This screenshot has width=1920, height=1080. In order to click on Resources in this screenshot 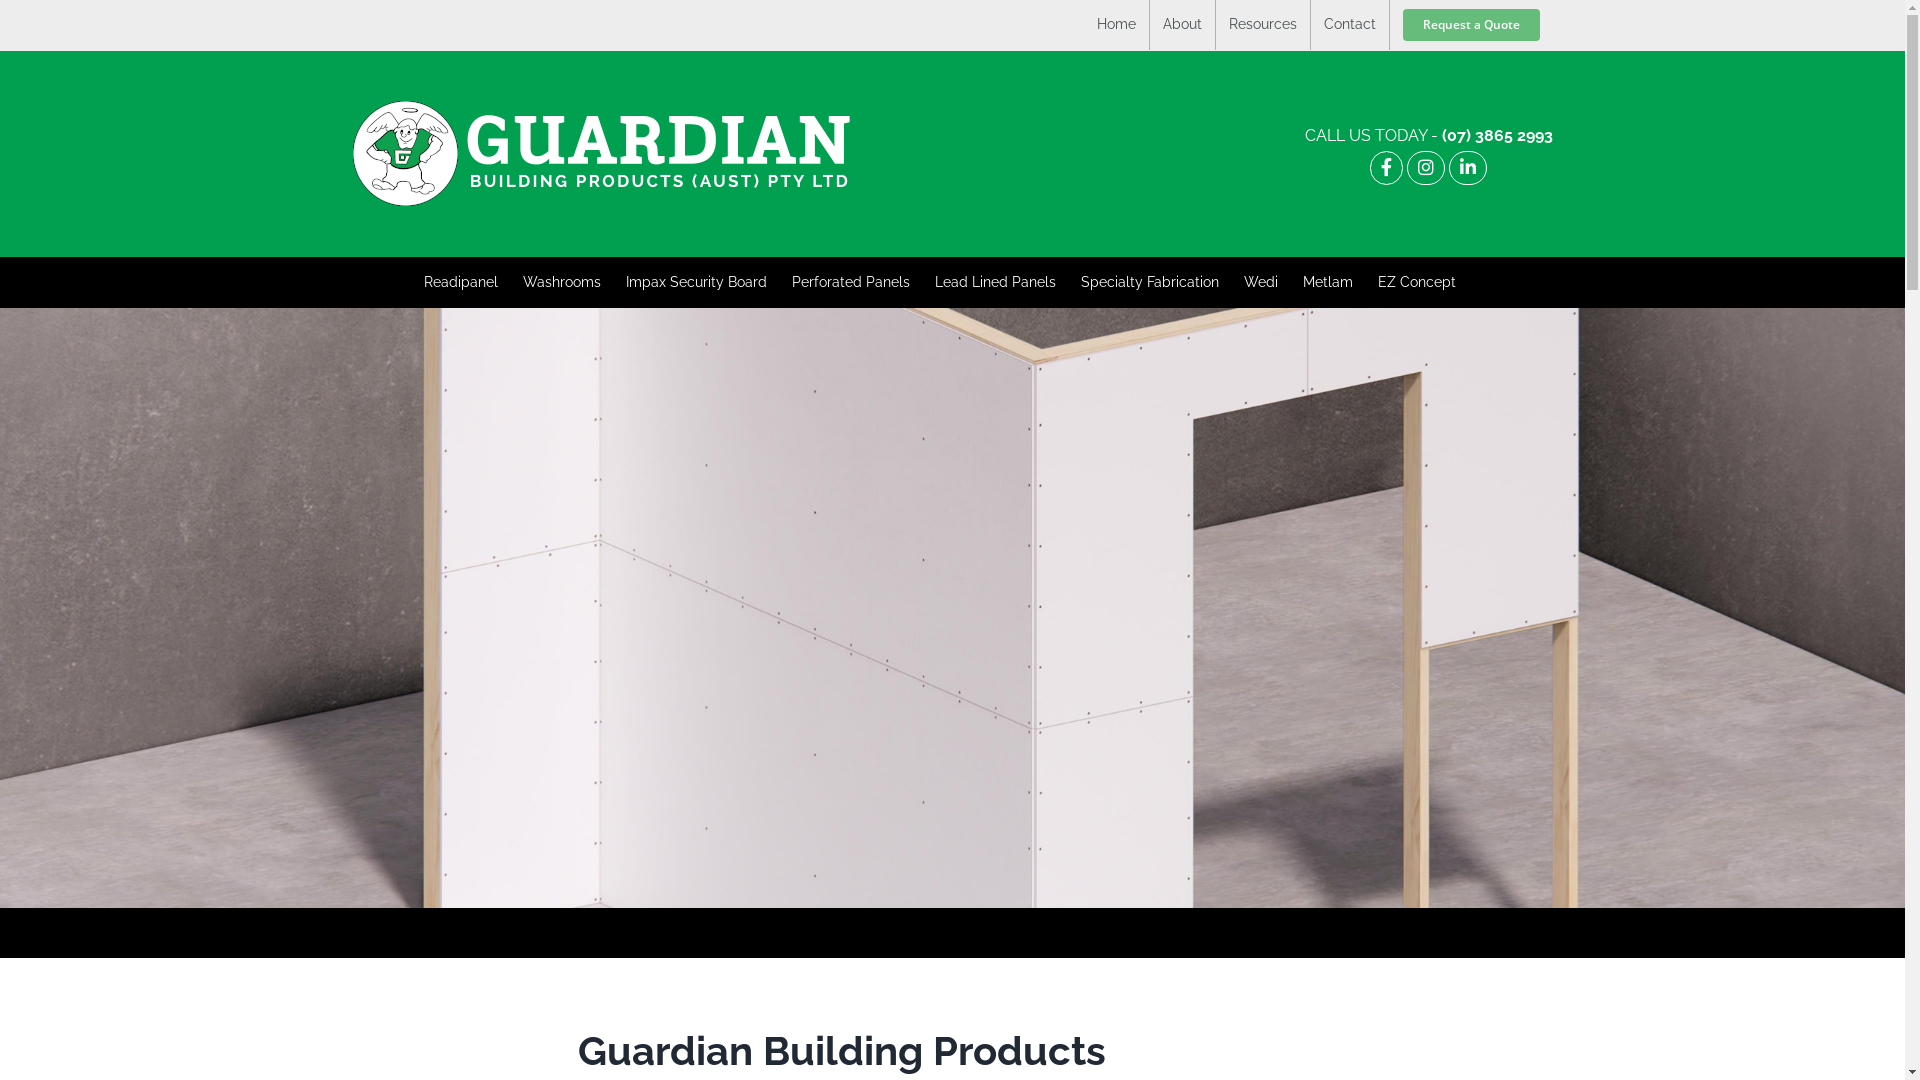, I will do `click(1263, 25)`.